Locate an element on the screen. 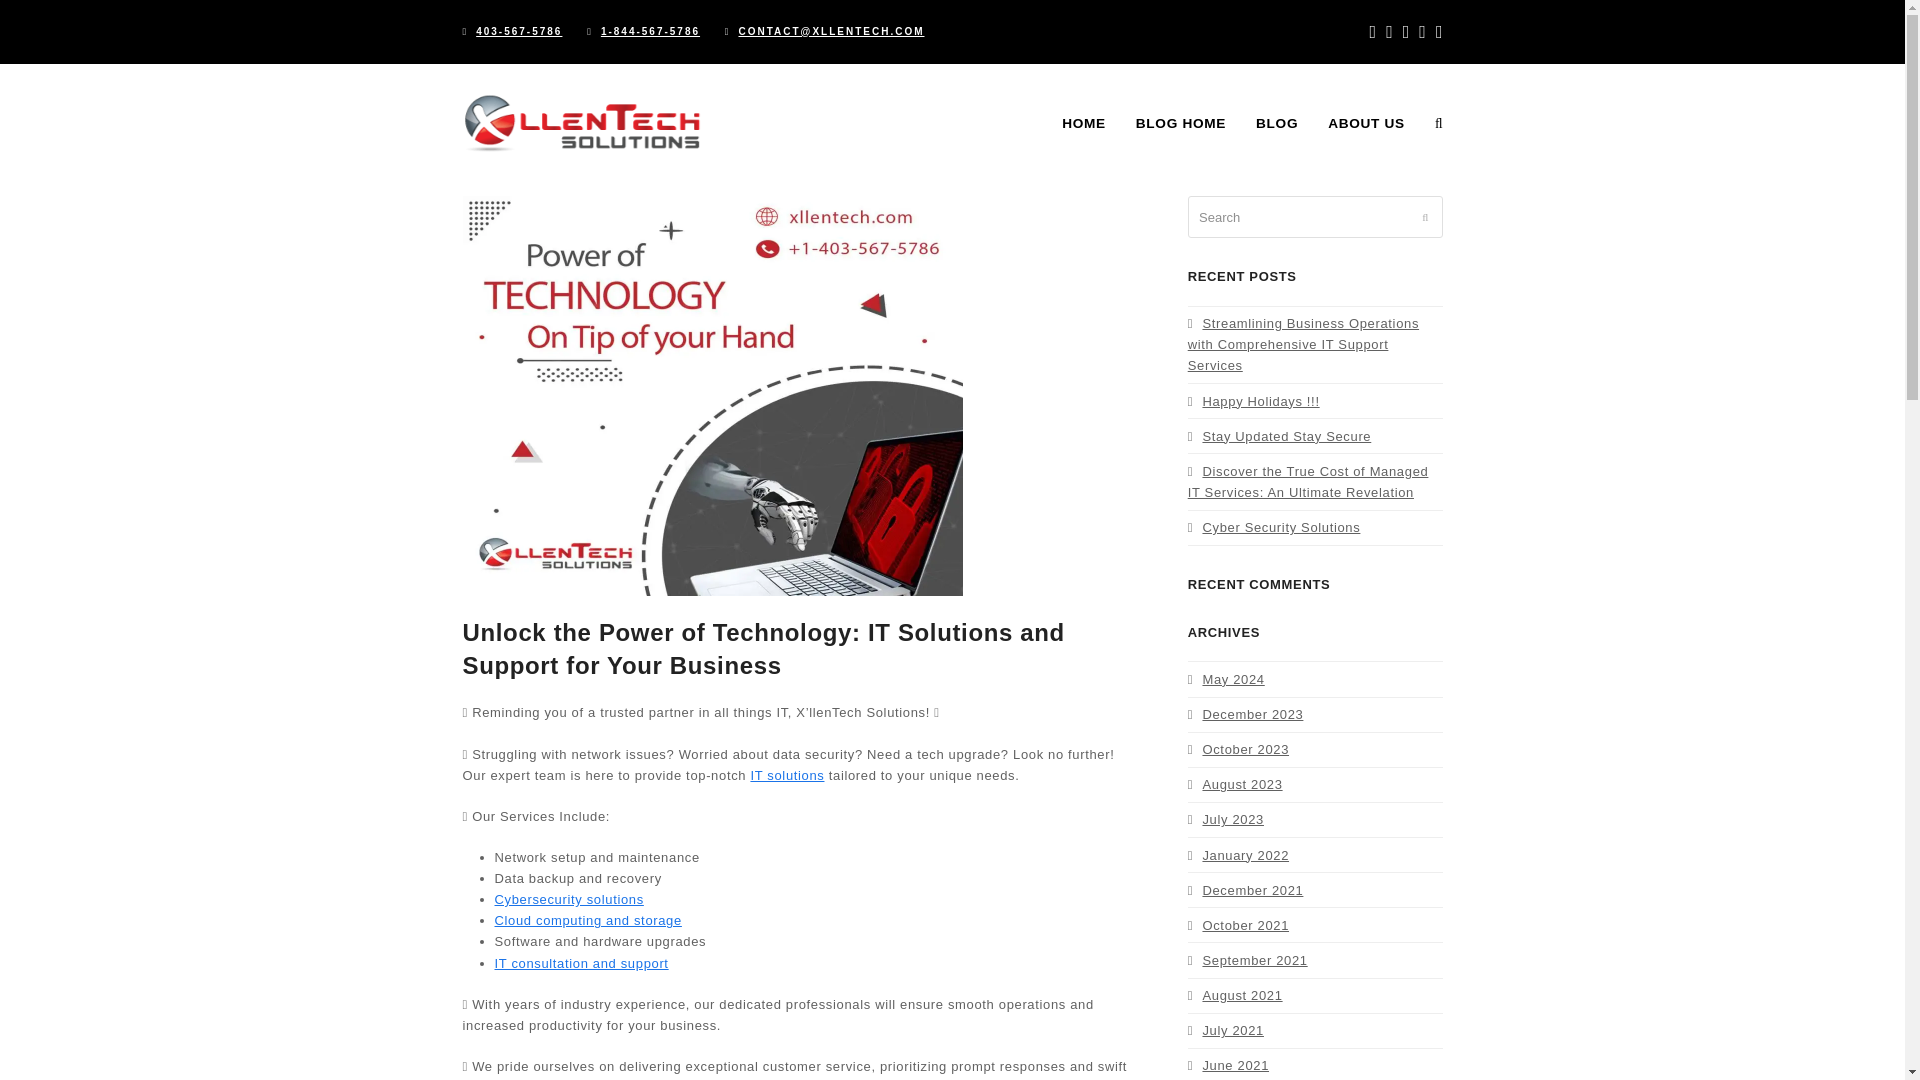 The height and width of the screenshot is (1080, 1920). ABOUT US is located at coordinates (1366, 124).